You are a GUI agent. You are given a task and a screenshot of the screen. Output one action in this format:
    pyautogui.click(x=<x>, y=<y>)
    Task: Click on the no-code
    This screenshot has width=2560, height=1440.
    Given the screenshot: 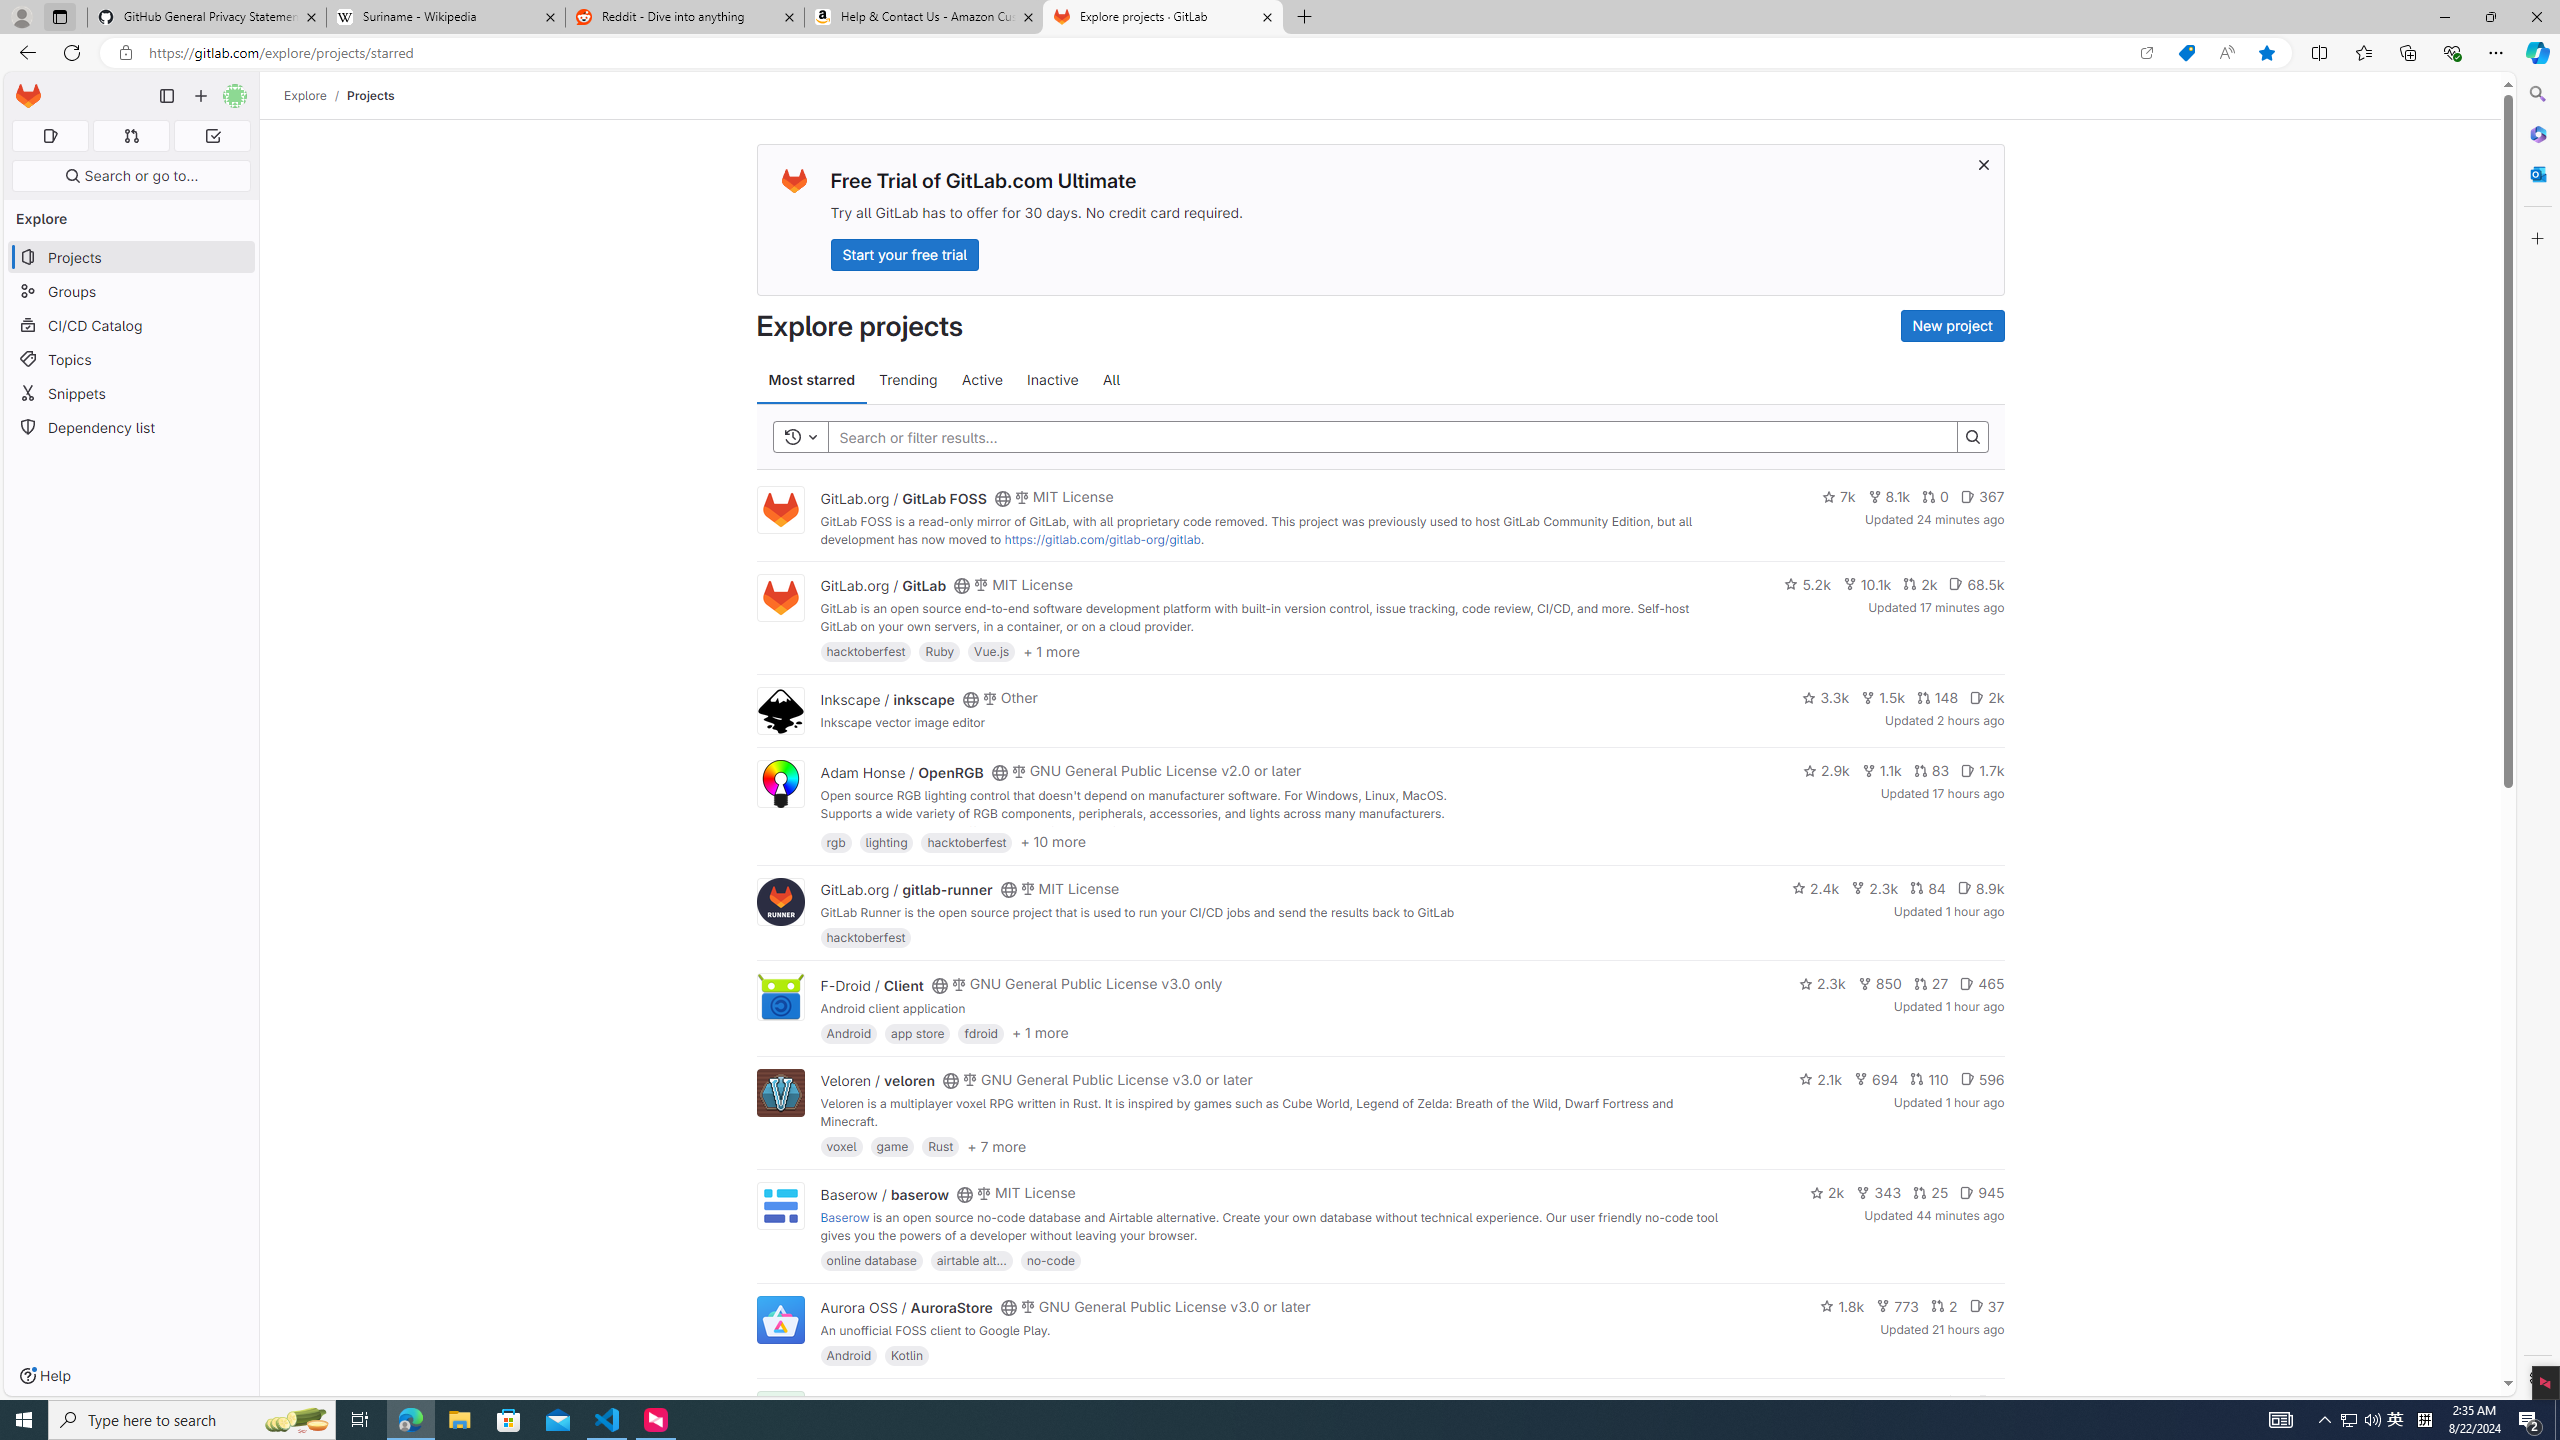 What is the action you would take?
    pyautogui.click(x=1050, y=1259)
    